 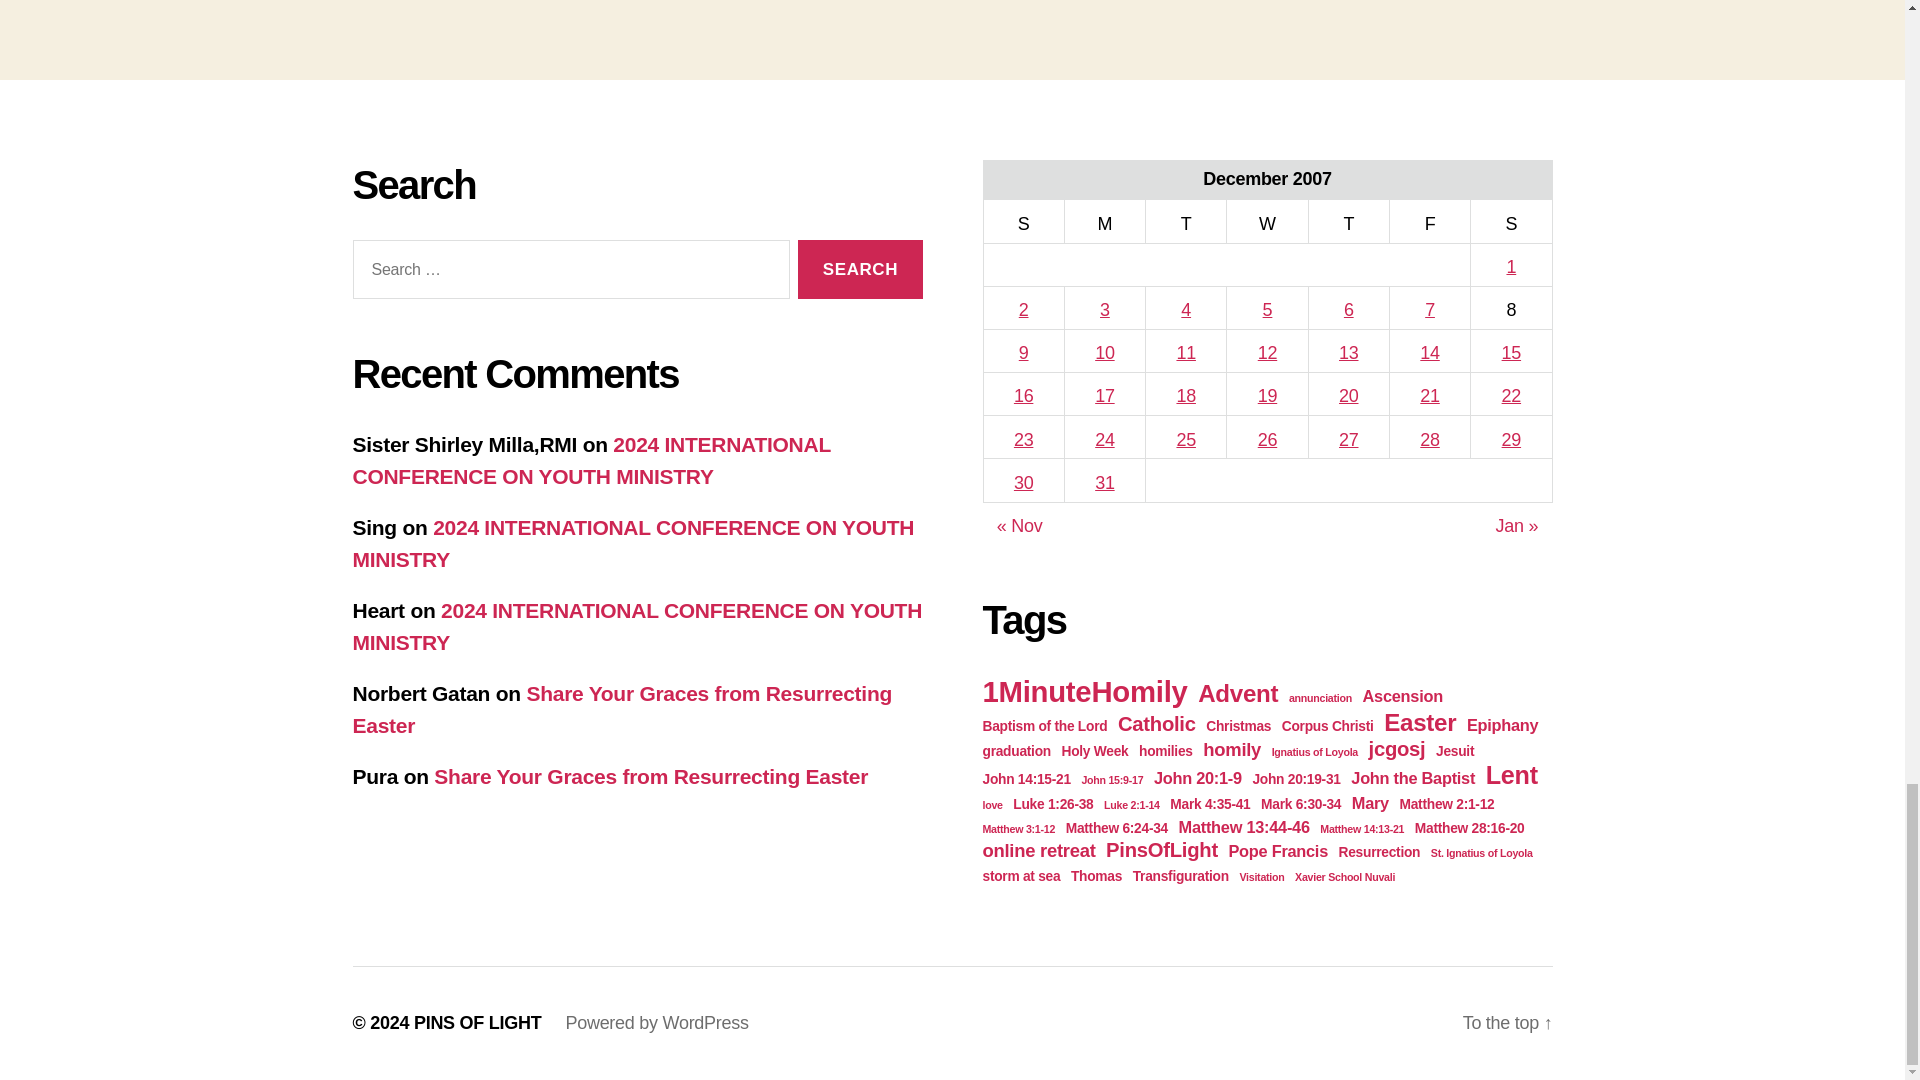 What do you see at coordinates (622, 708) in the screenshot?
I see `Share Your Graces from Resurrecting Easter` at bounding box center [622, 708].